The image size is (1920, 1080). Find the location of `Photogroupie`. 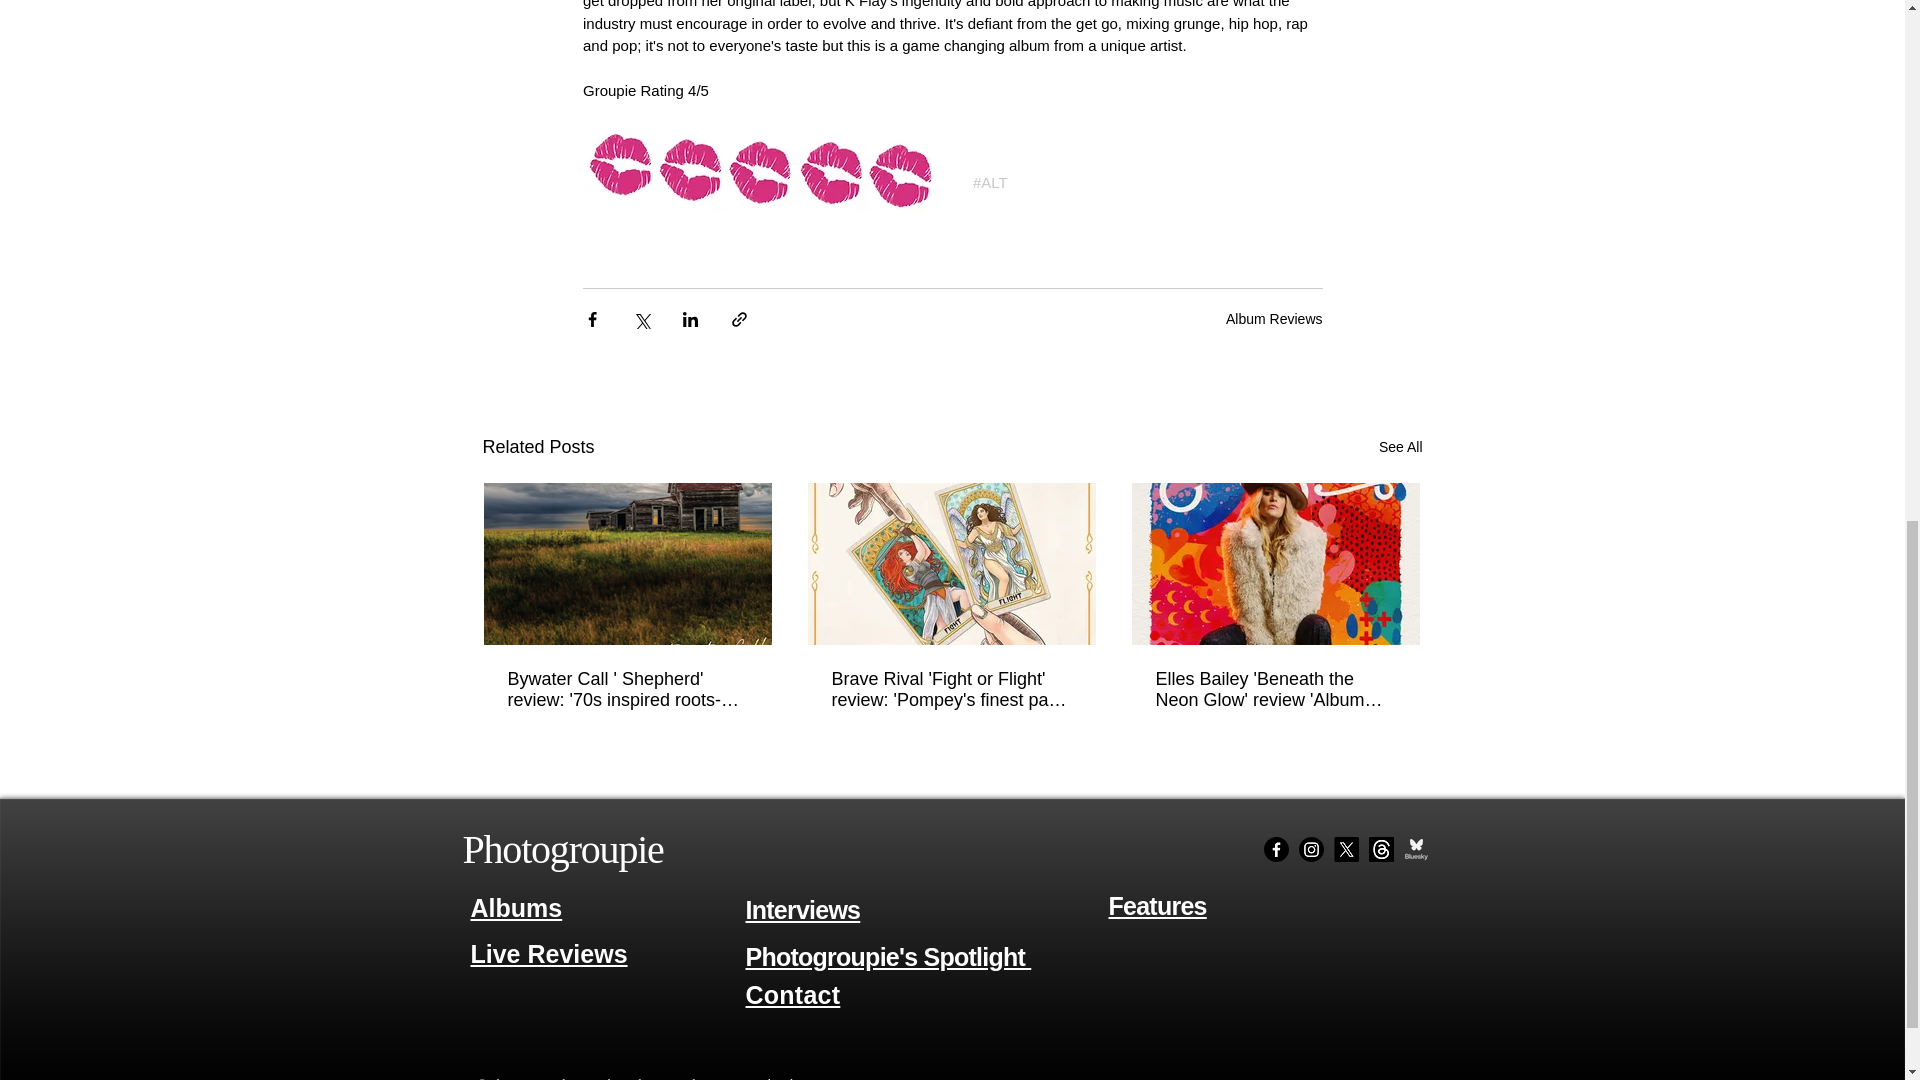

Photogroupie is located at coordinates (562, 849).